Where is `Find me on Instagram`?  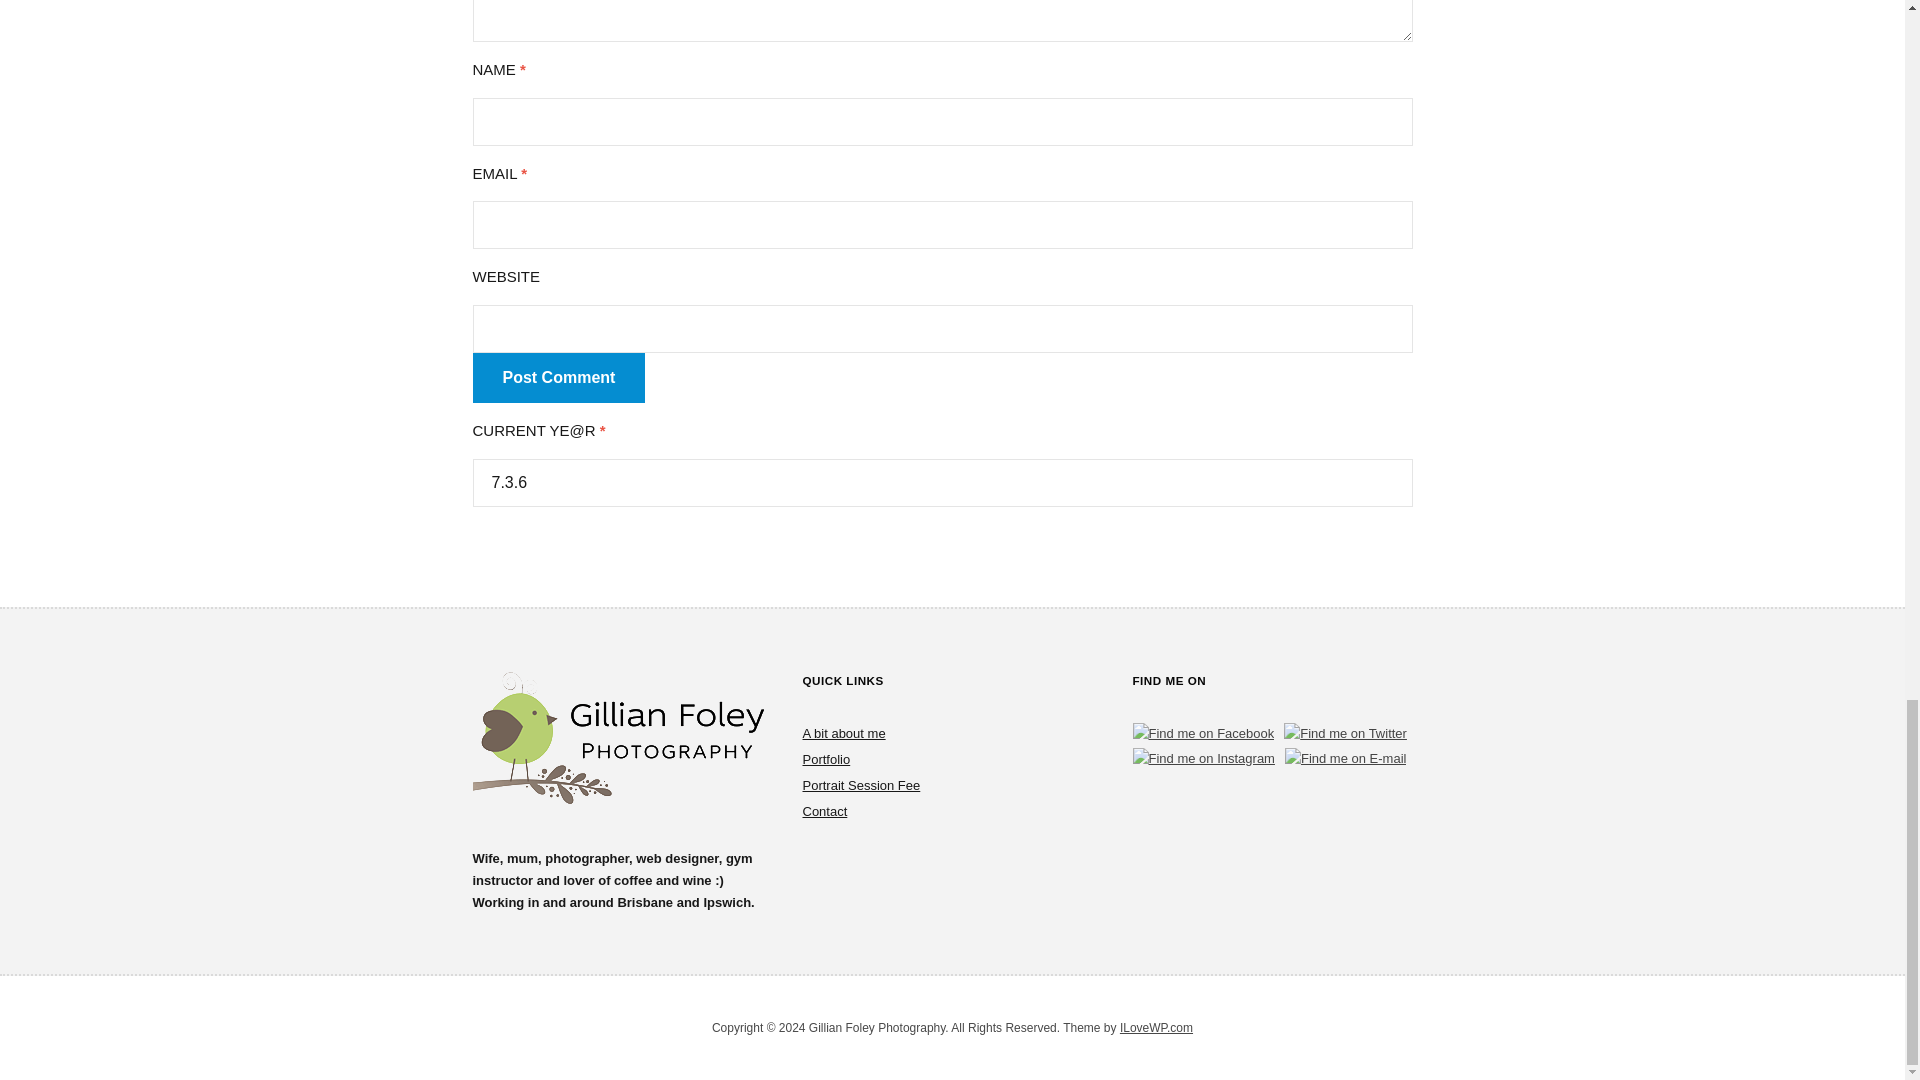 Find me on Instagram is located at coordinates (1203, 759).